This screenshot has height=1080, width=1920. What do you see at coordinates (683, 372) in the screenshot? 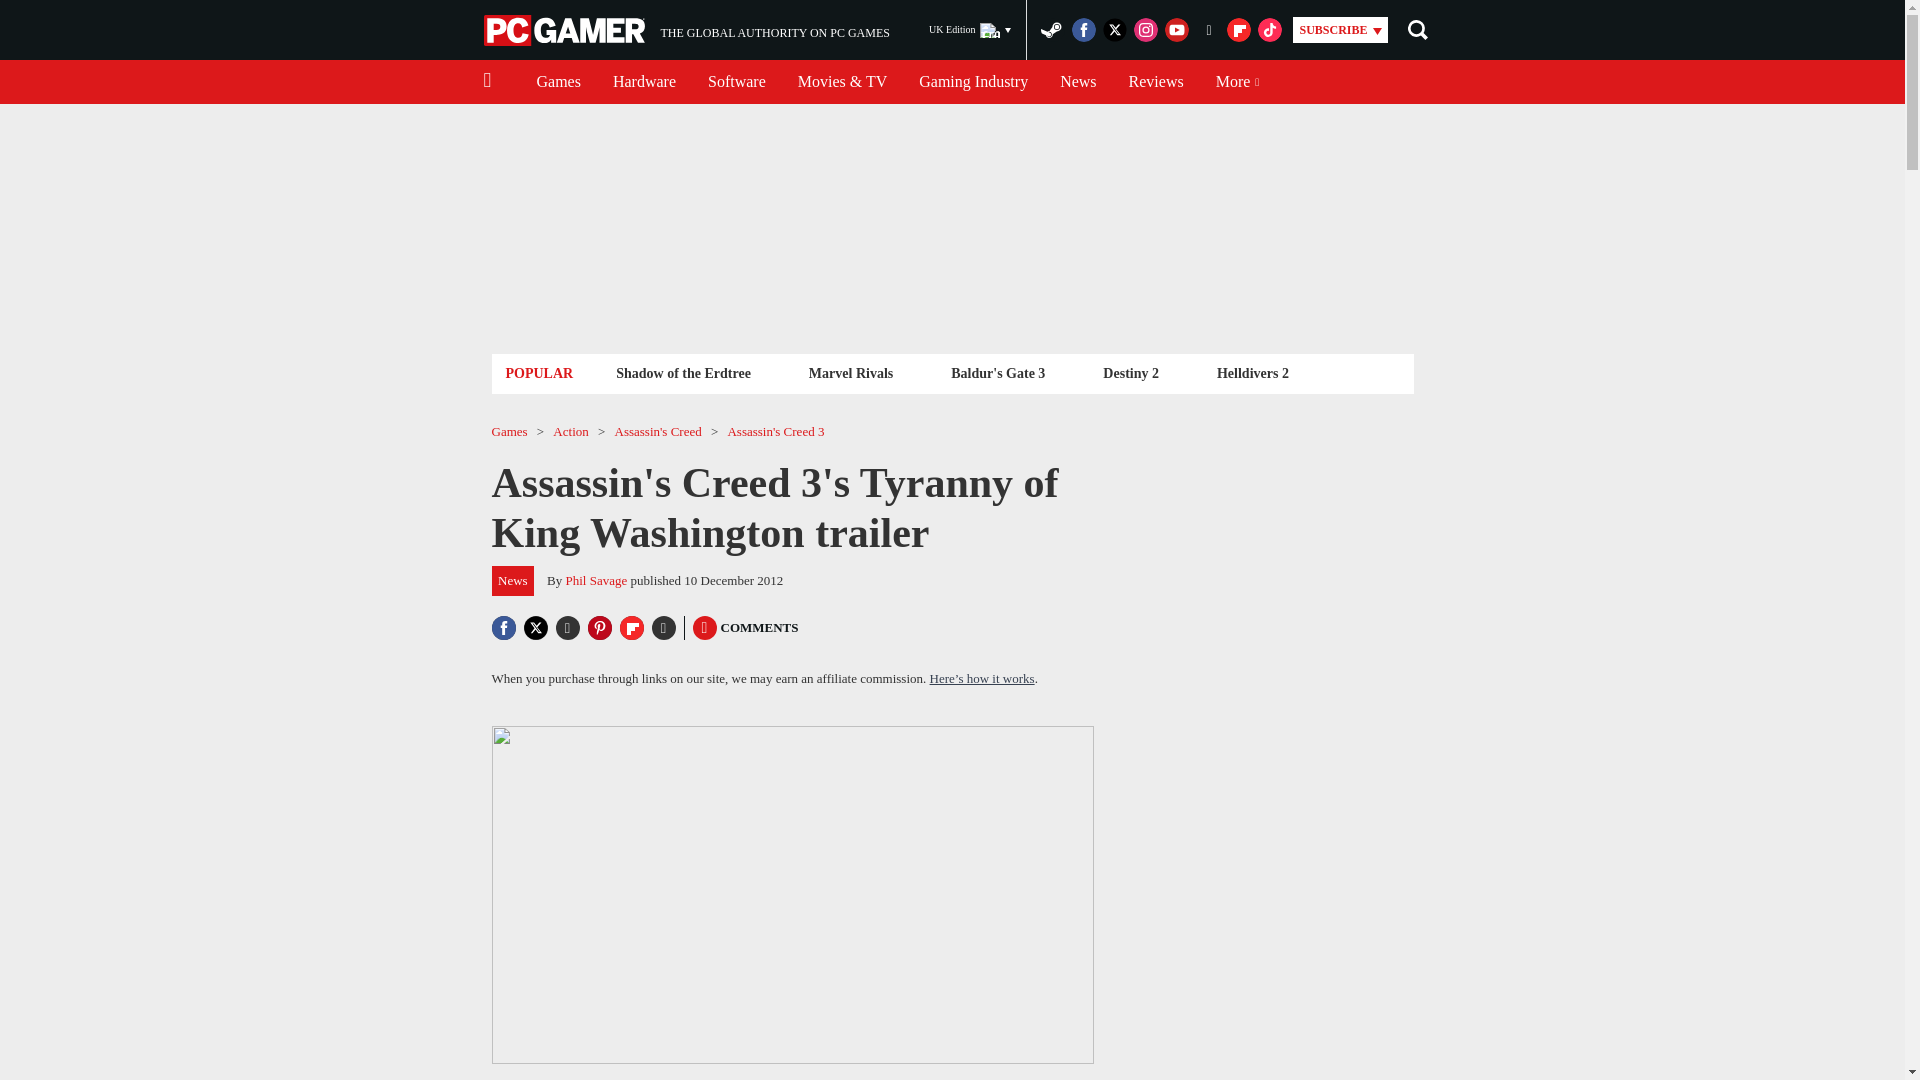
I see `Gaming Industry` at bounding box center [683, 372].